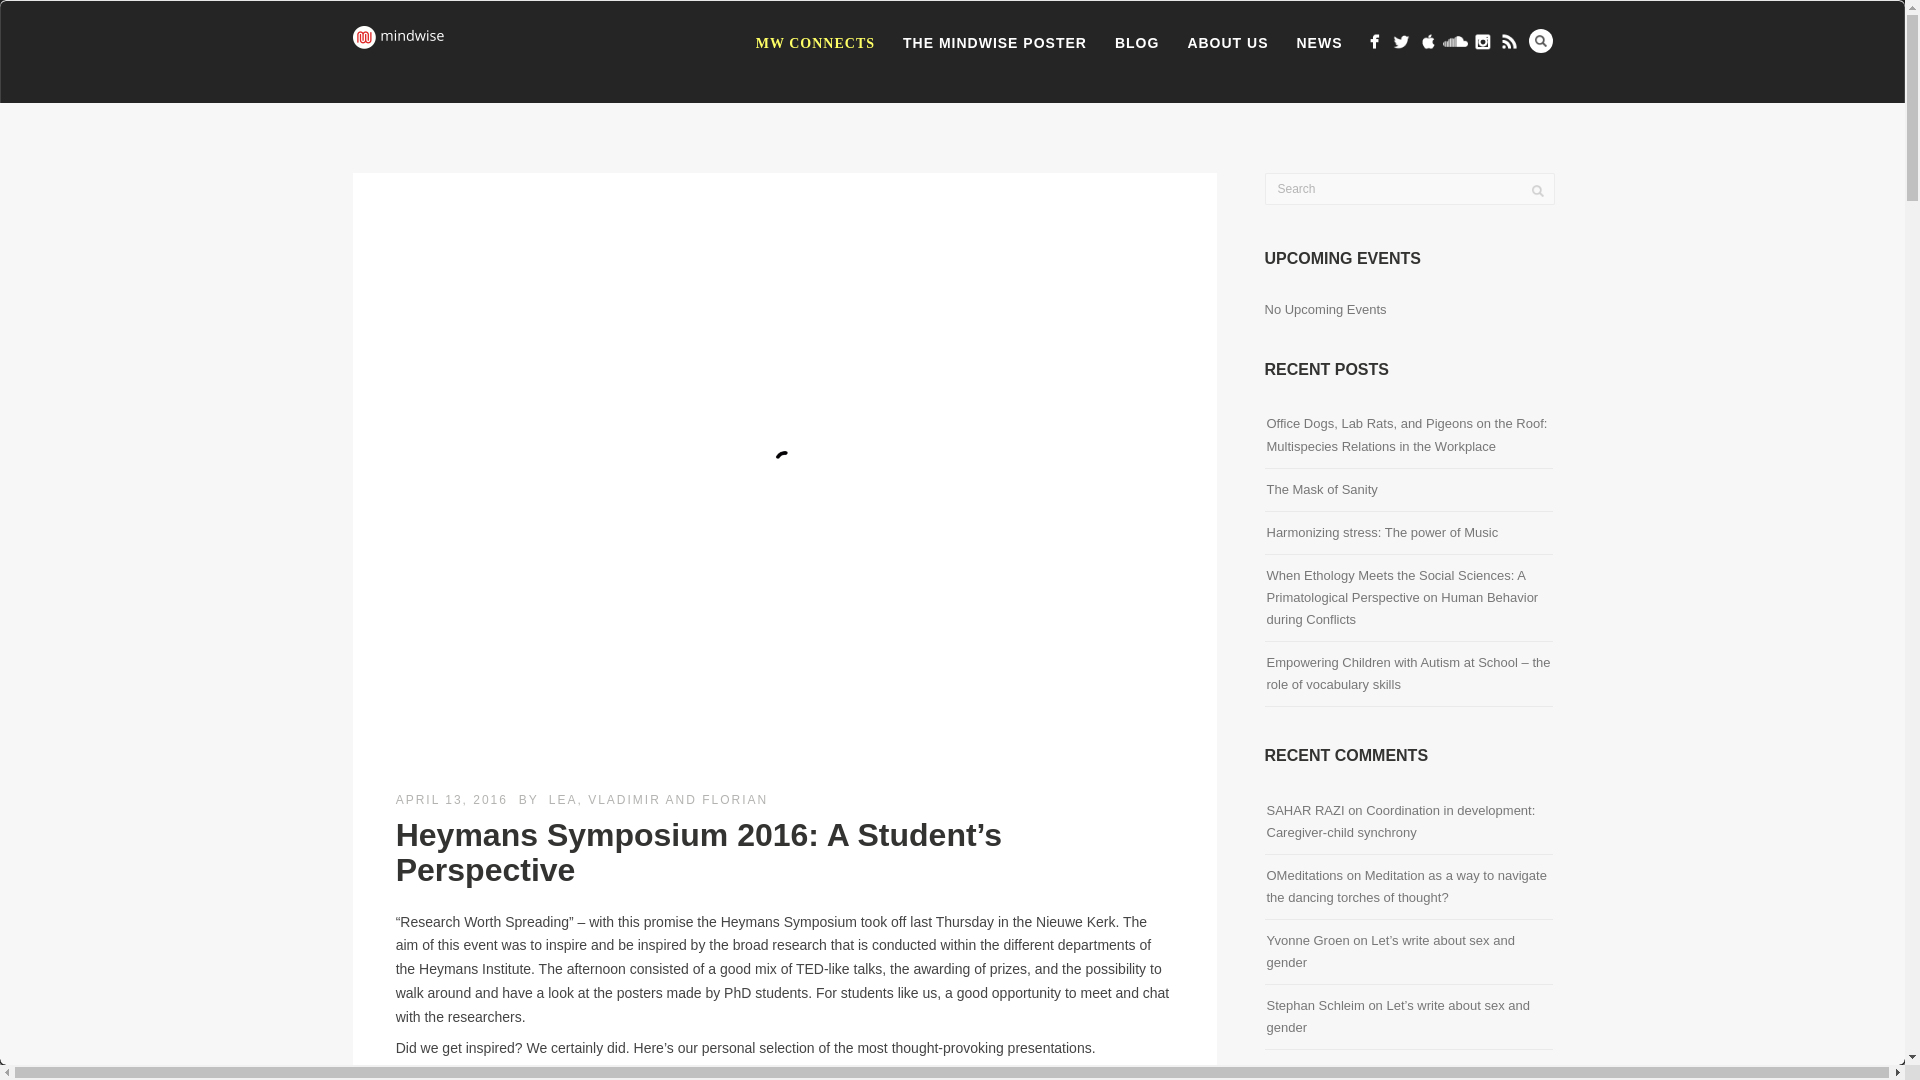  Describe the element at coordinates (1400, 42) in the screenshot. I see `Twitter` at that location.